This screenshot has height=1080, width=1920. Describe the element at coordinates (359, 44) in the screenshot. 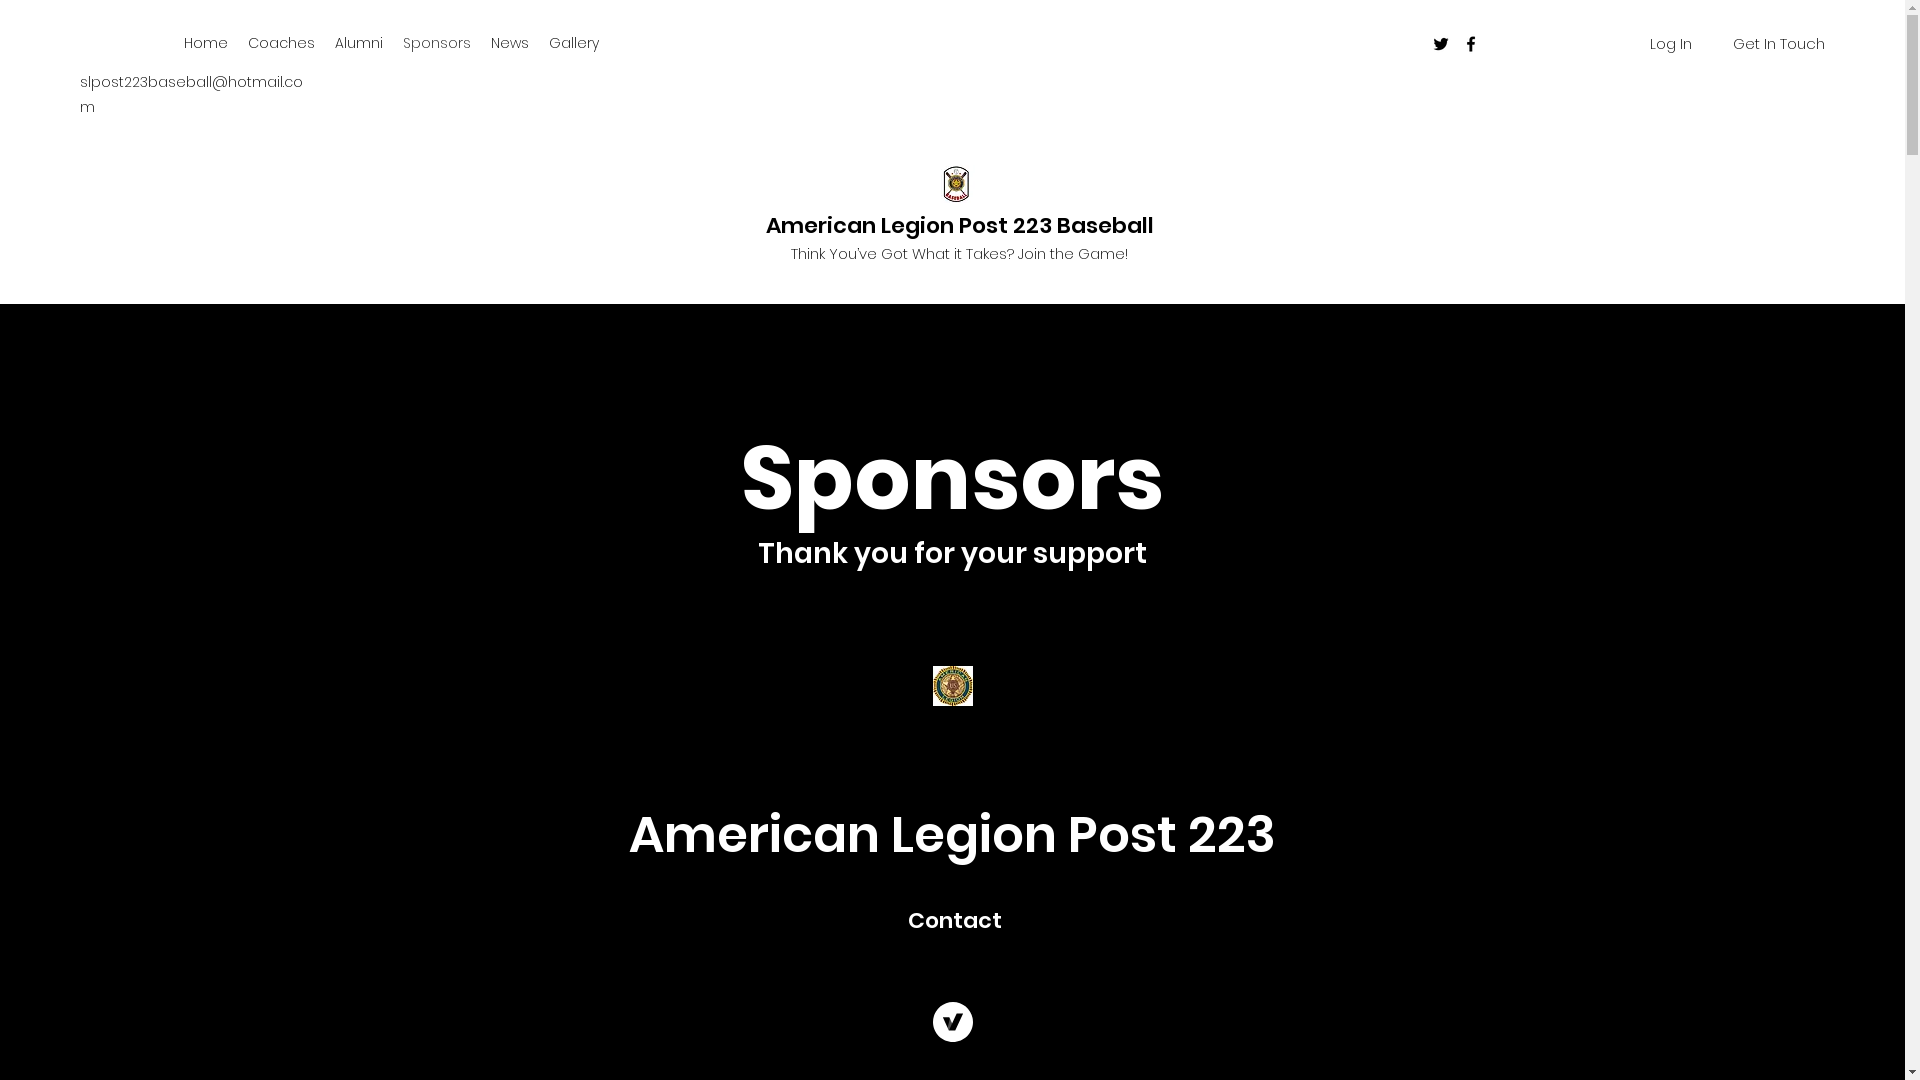

I see `Alumni` at that location.